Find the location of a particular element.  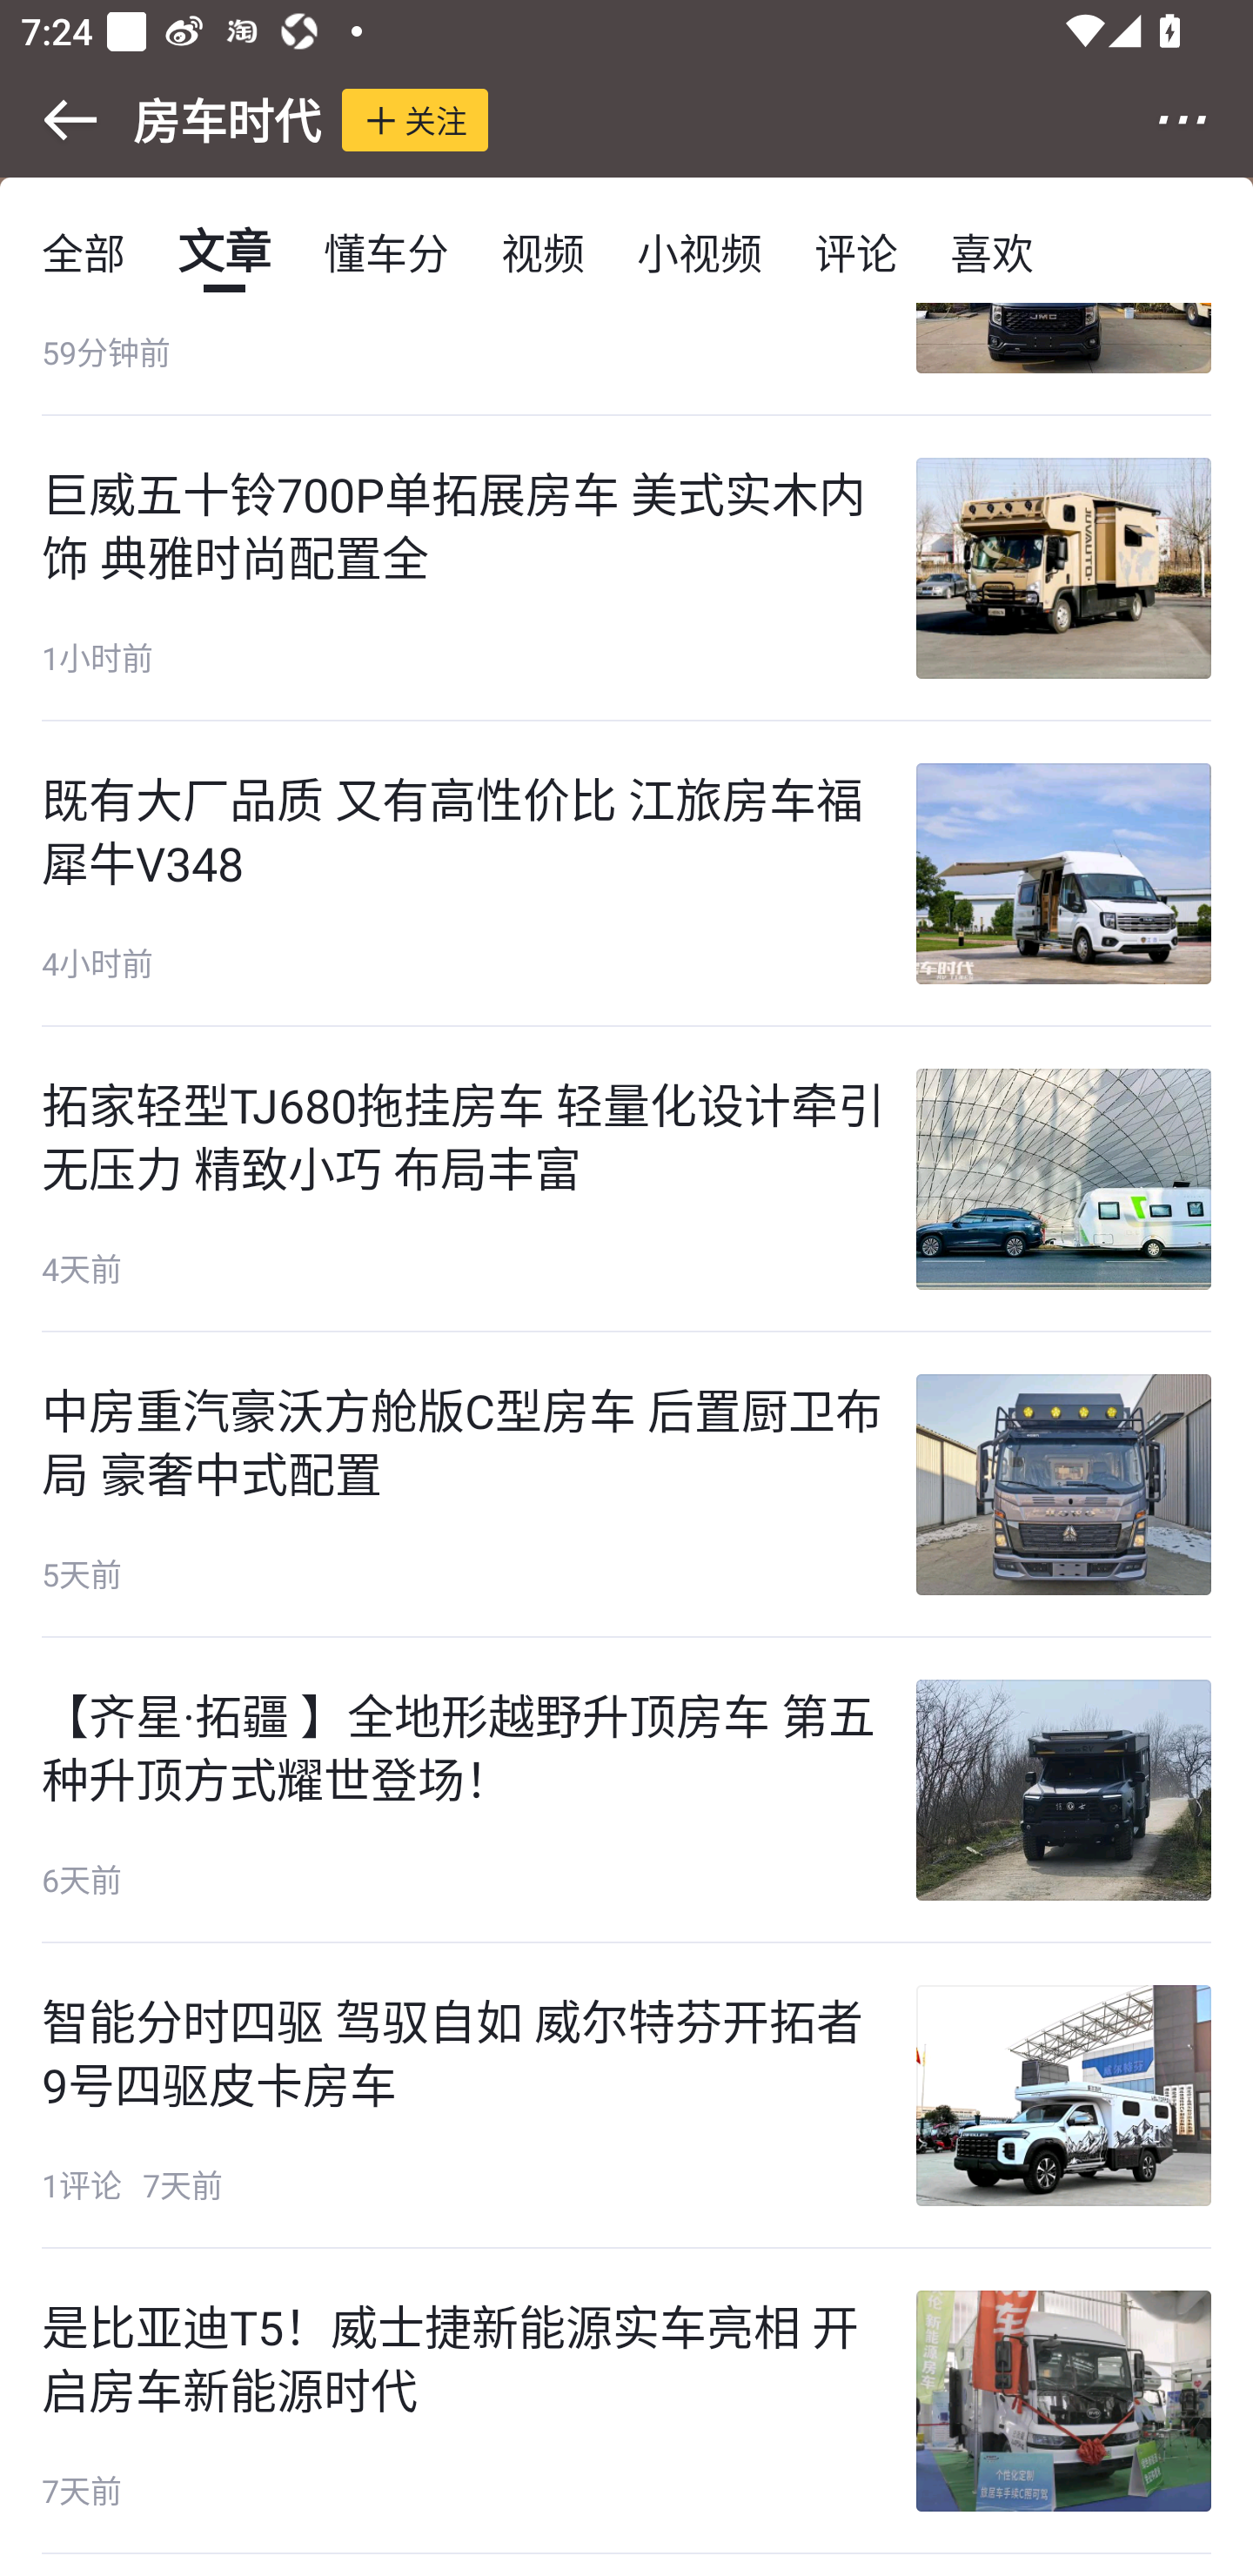

懂车分 is located at coordinates (385, 251).